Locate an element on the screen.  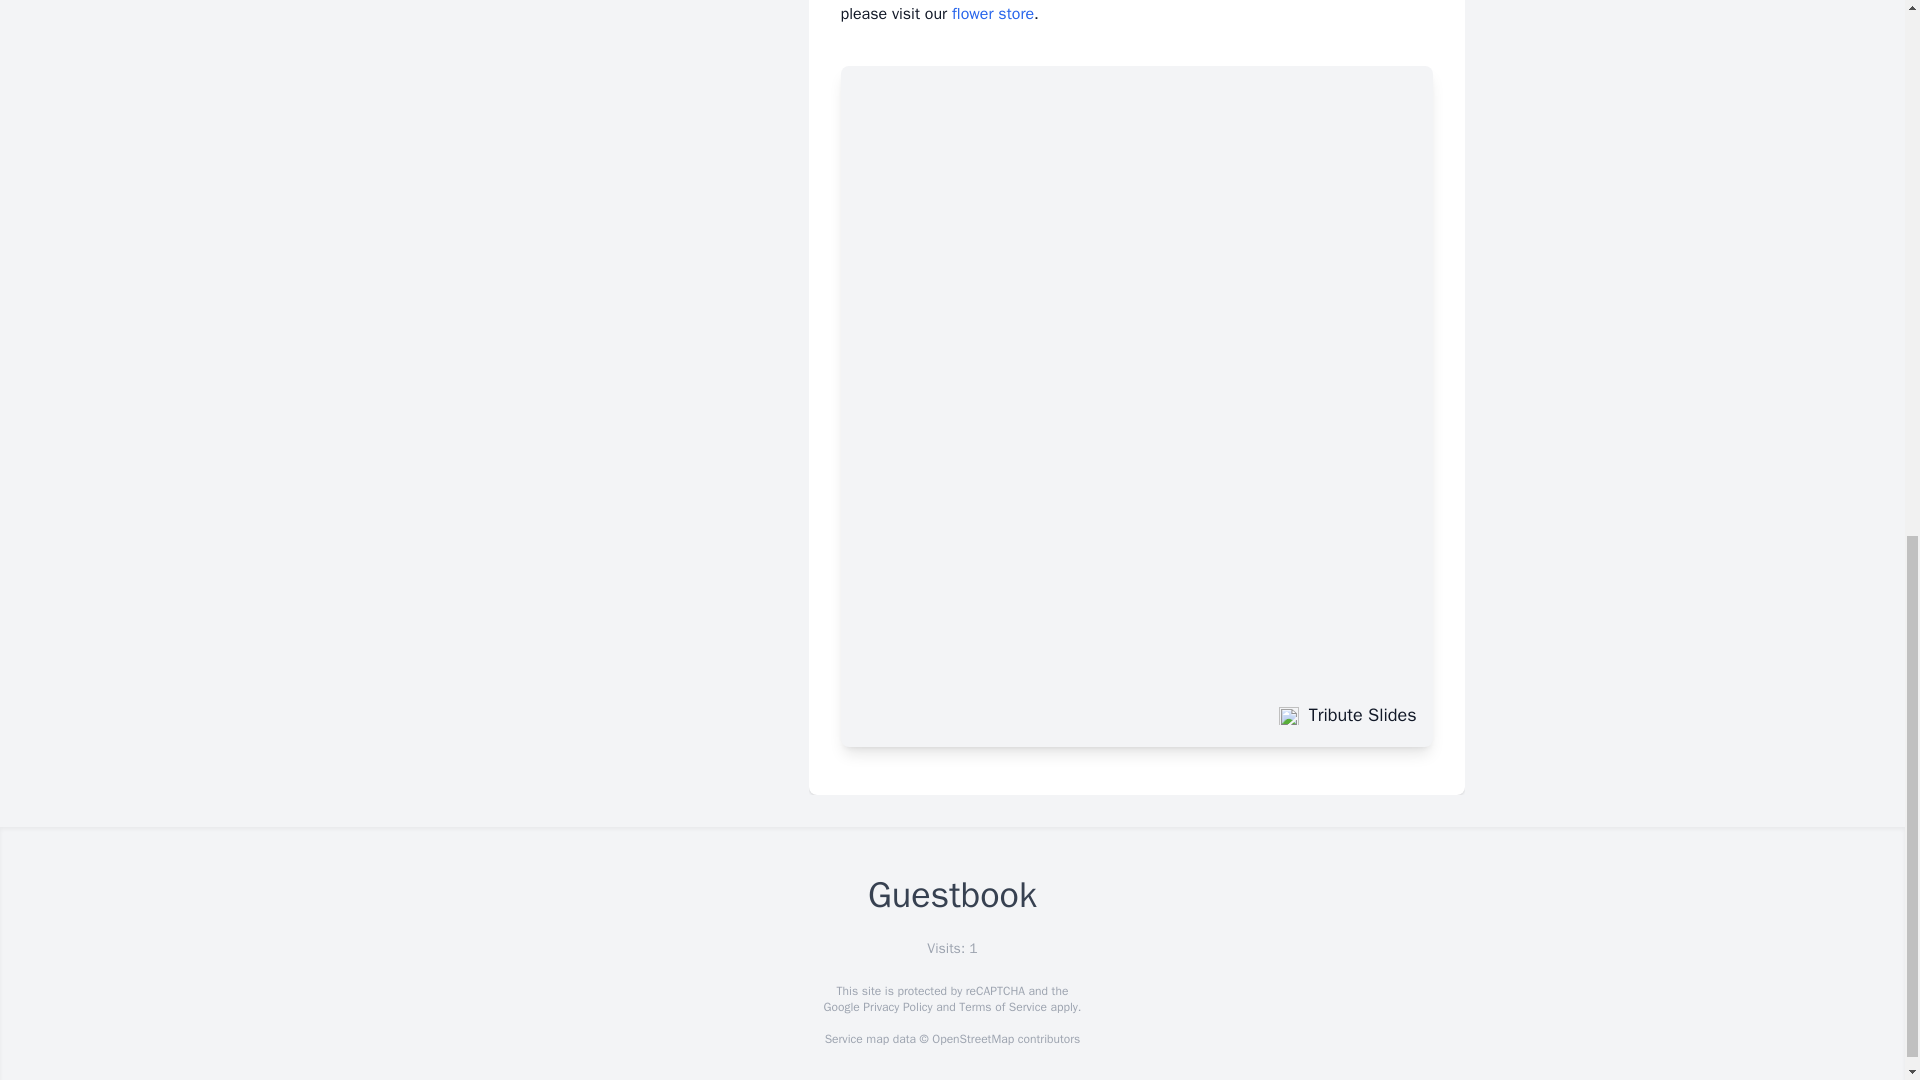
Privacy Policy is located at coordinates (896, 1007).